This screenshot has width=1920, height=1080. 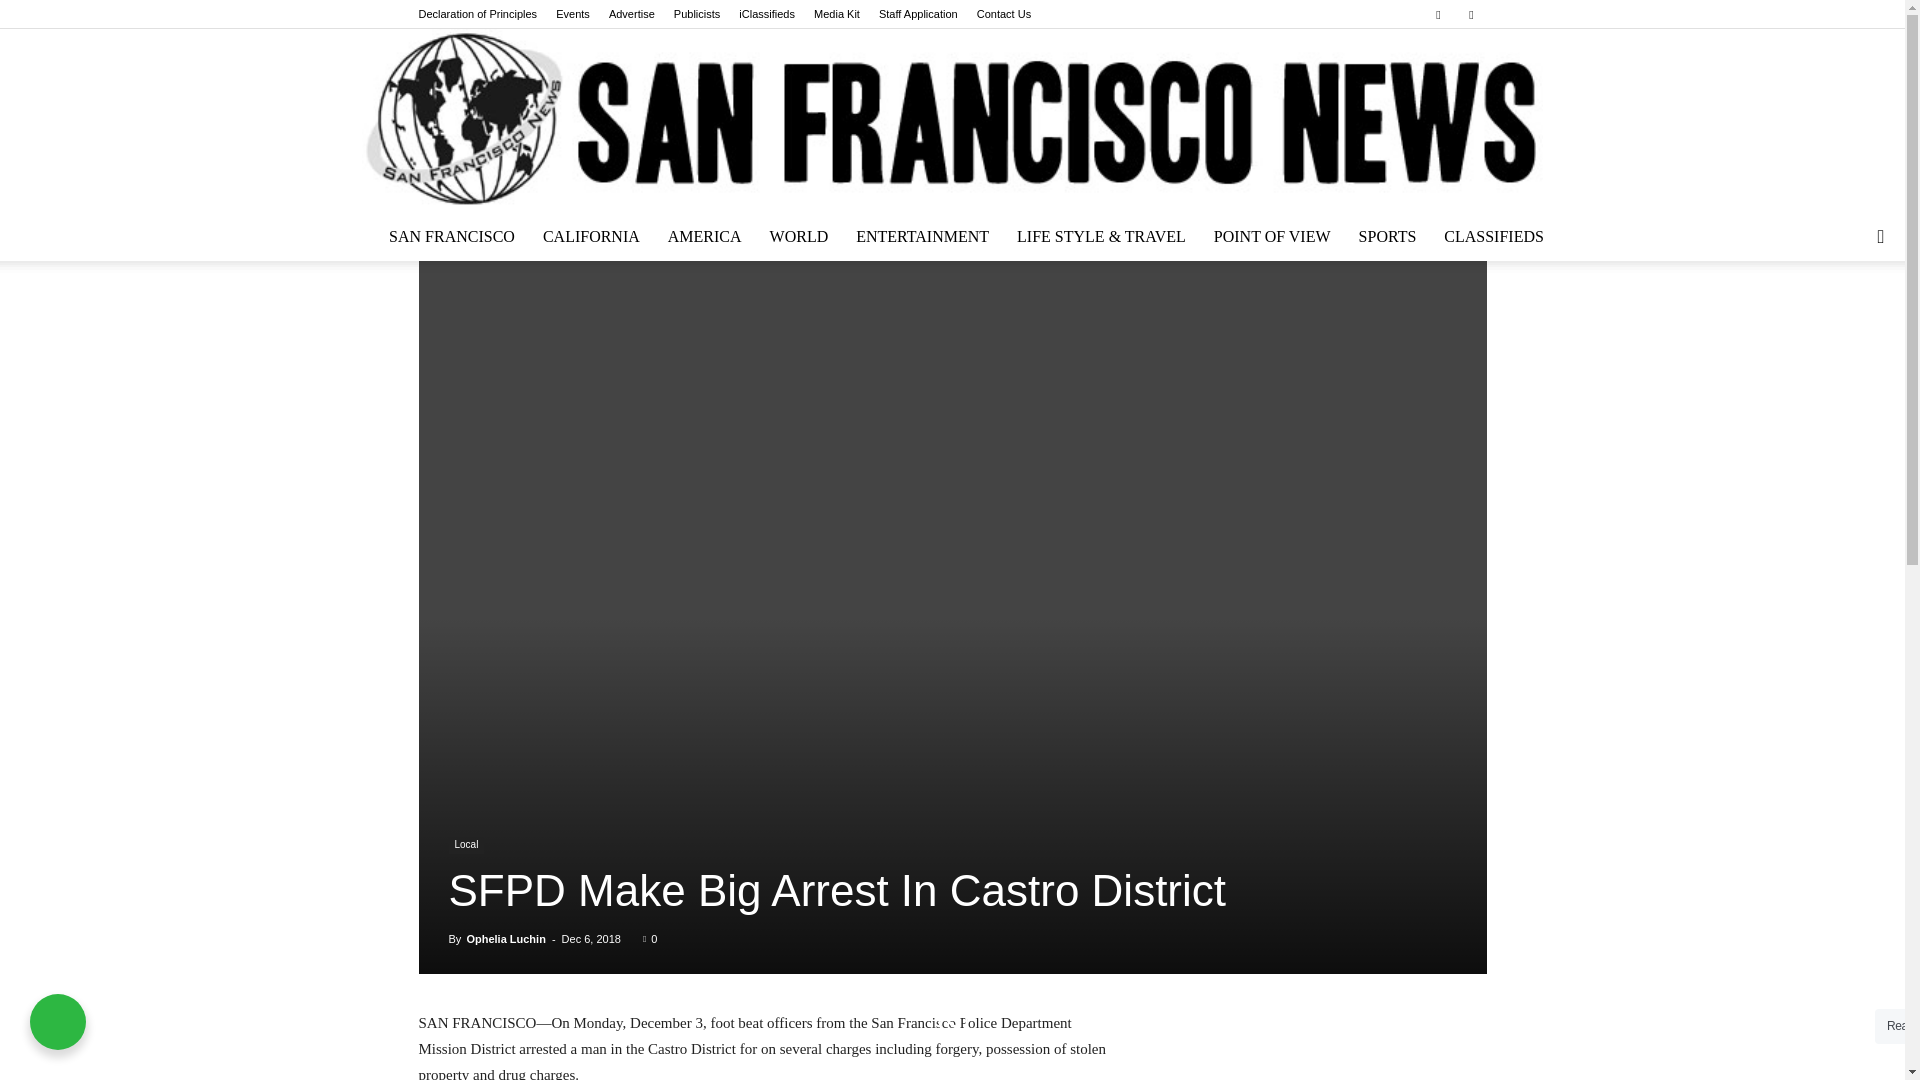 What do you see at coordinates (1470, 14) in the screenshot?
I see `Twitter` at bounding box center [1470, 14].